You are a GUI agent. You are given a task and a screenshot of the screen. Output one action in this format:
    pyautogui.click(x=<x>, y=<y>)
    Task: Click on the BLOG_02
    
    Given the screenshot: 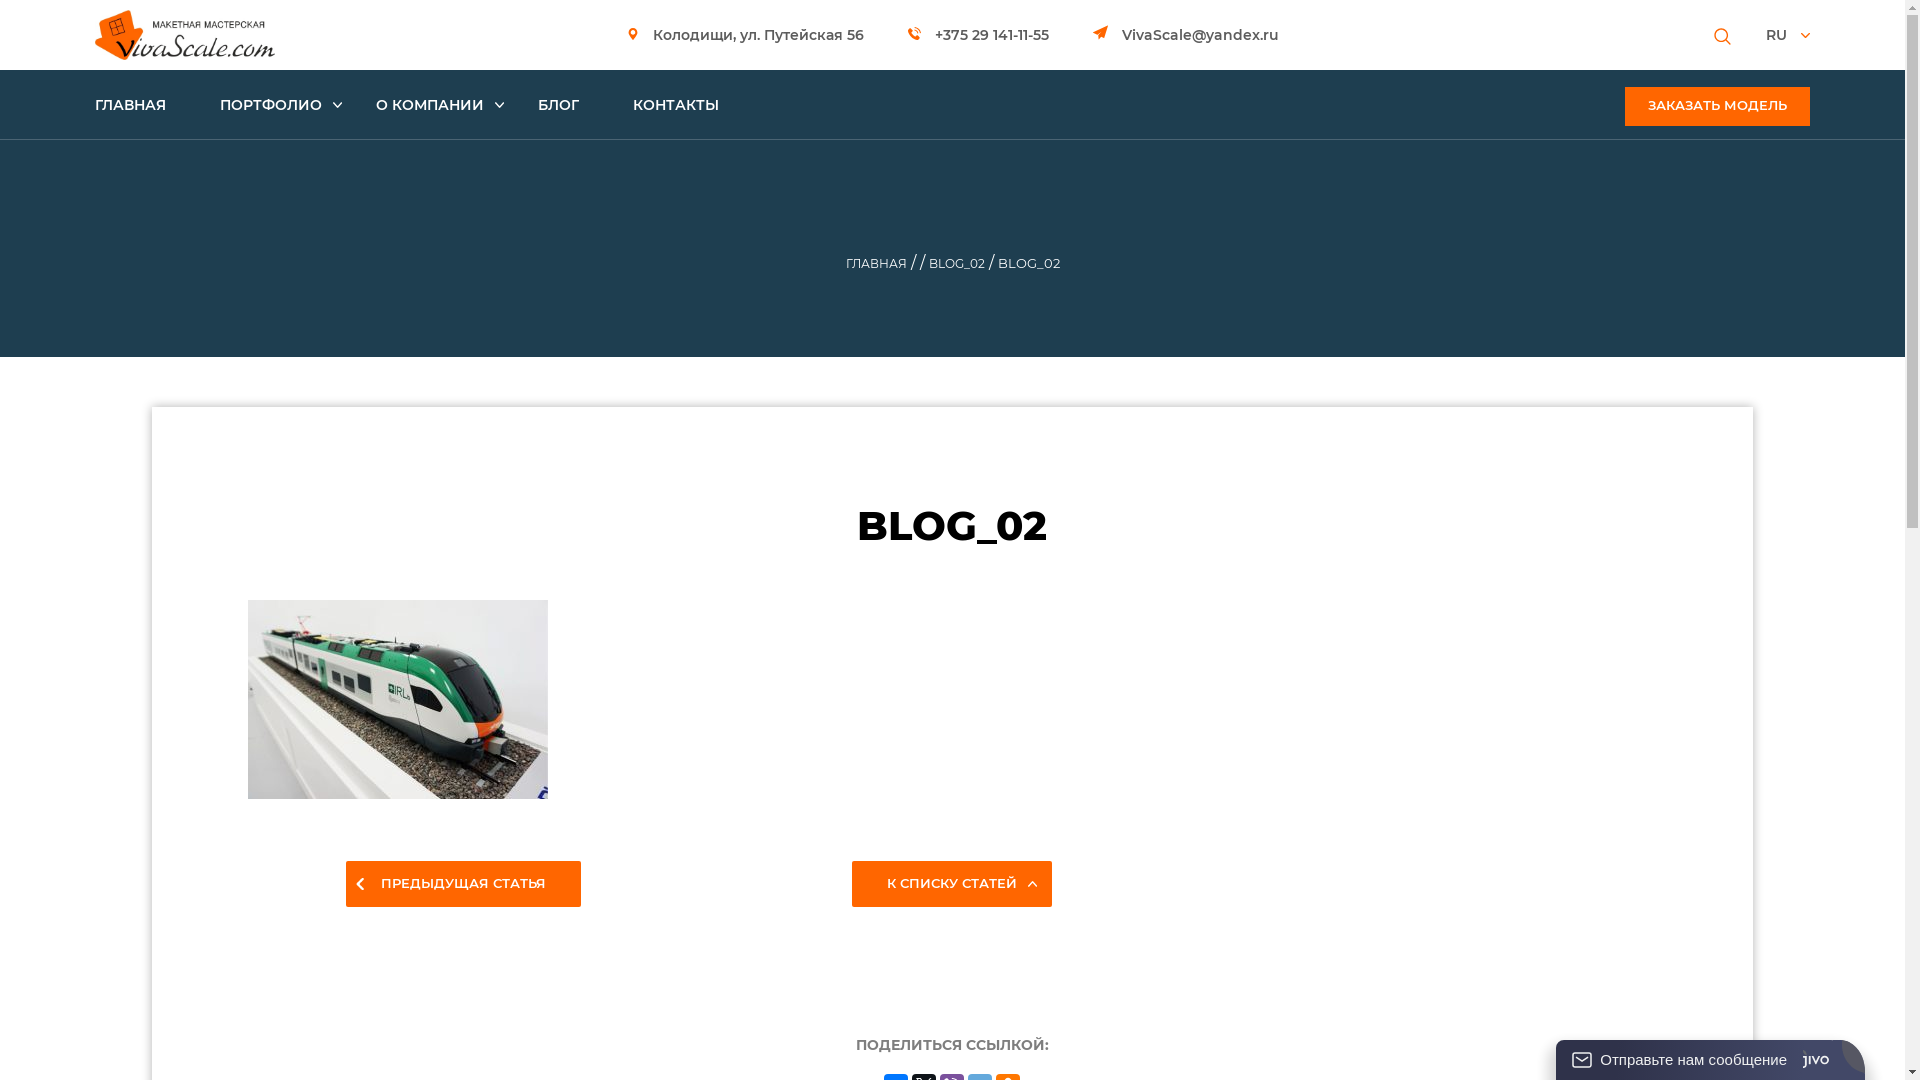 What is the action you would take?
    pyautogui.click(x=956, y=264)
    